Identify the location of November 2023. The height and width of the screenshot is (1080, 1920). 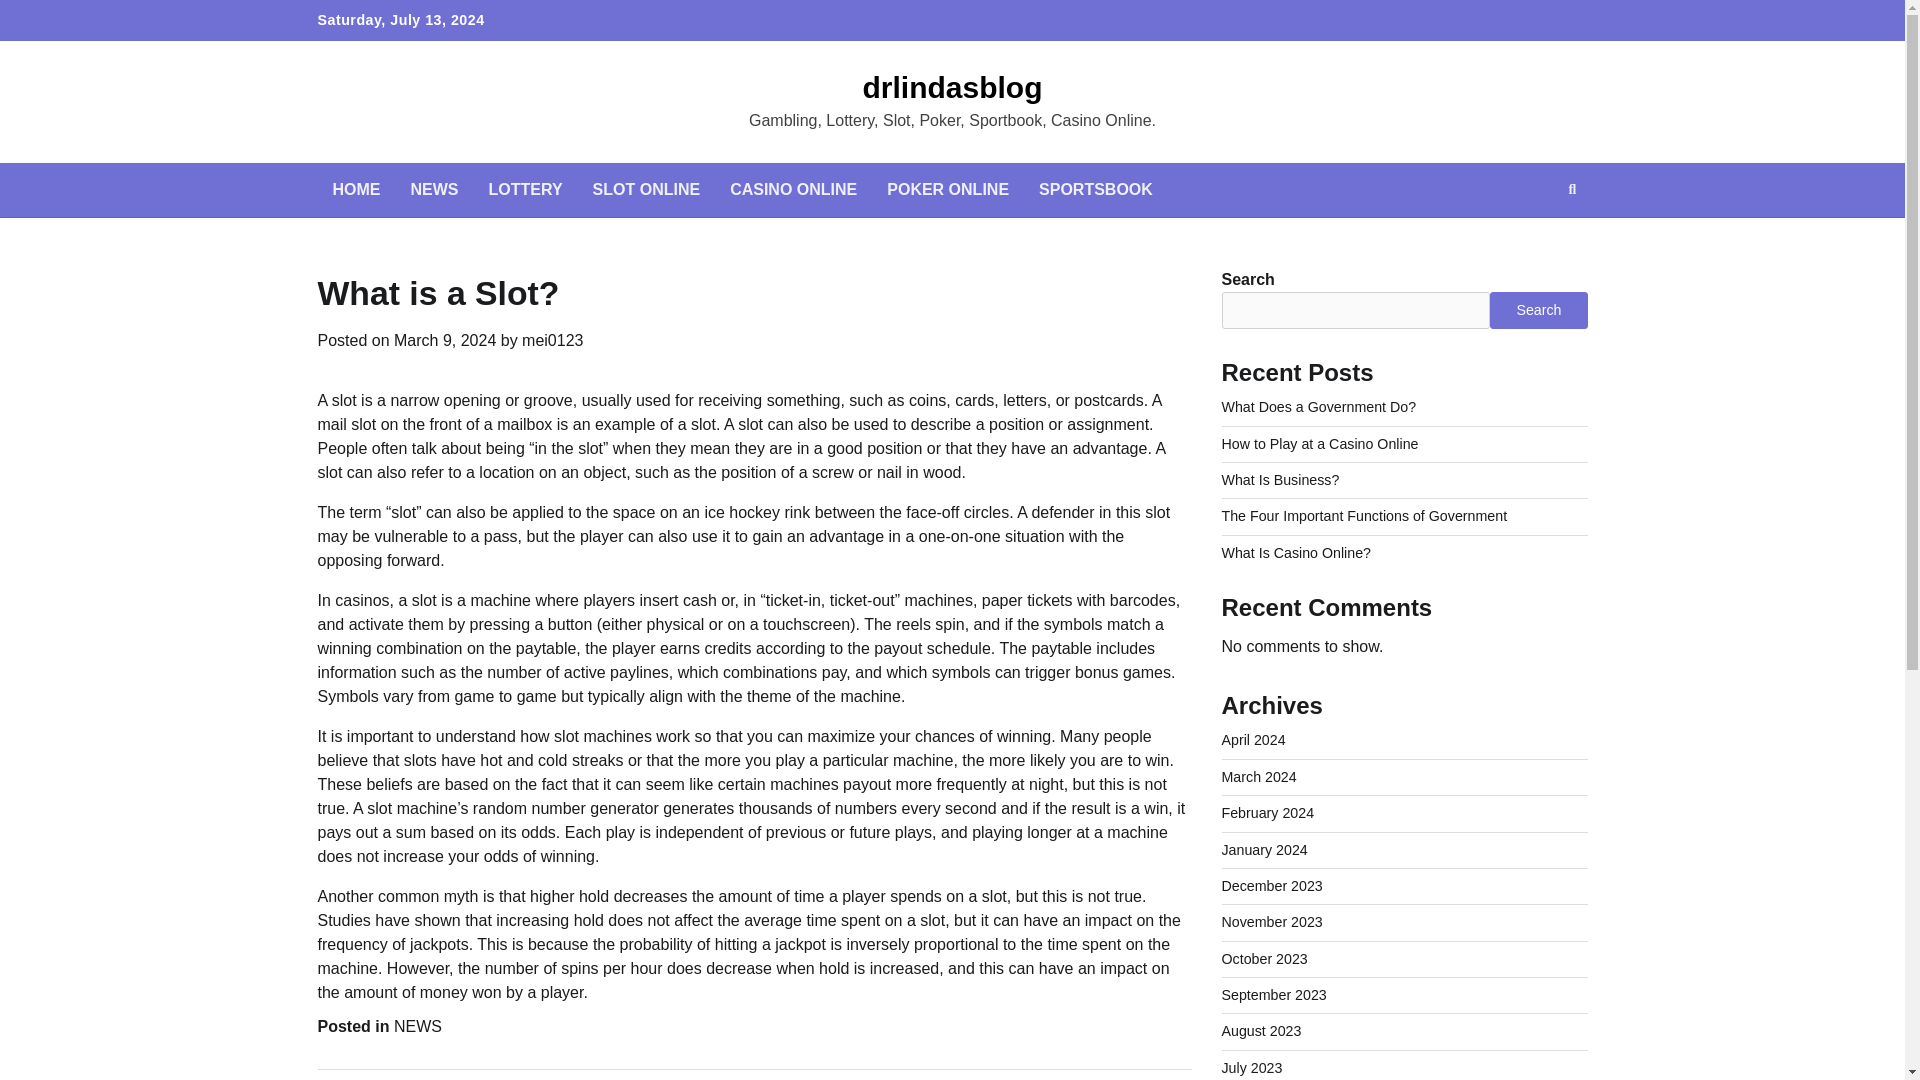
(1272, 921).